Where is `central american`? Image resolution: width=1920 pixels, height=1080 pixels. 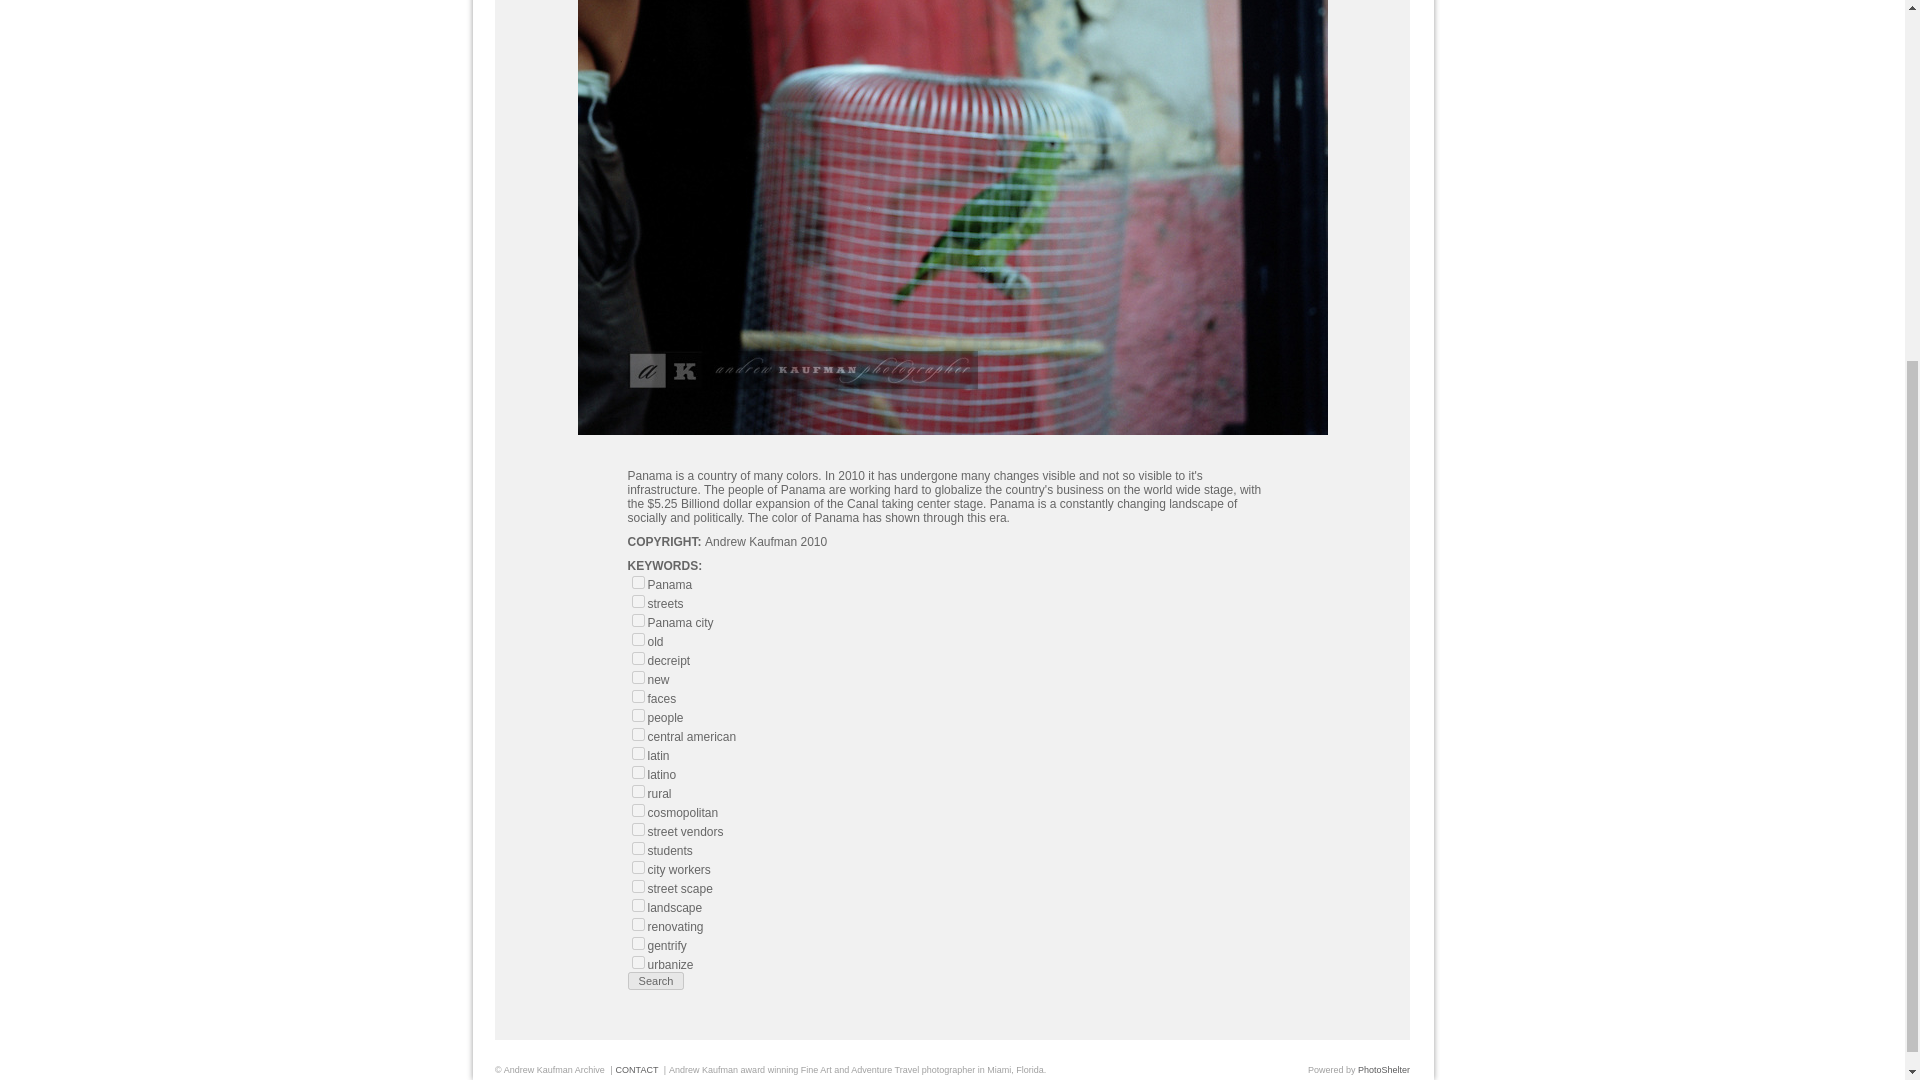
central american is located at coordinates (638, 734).